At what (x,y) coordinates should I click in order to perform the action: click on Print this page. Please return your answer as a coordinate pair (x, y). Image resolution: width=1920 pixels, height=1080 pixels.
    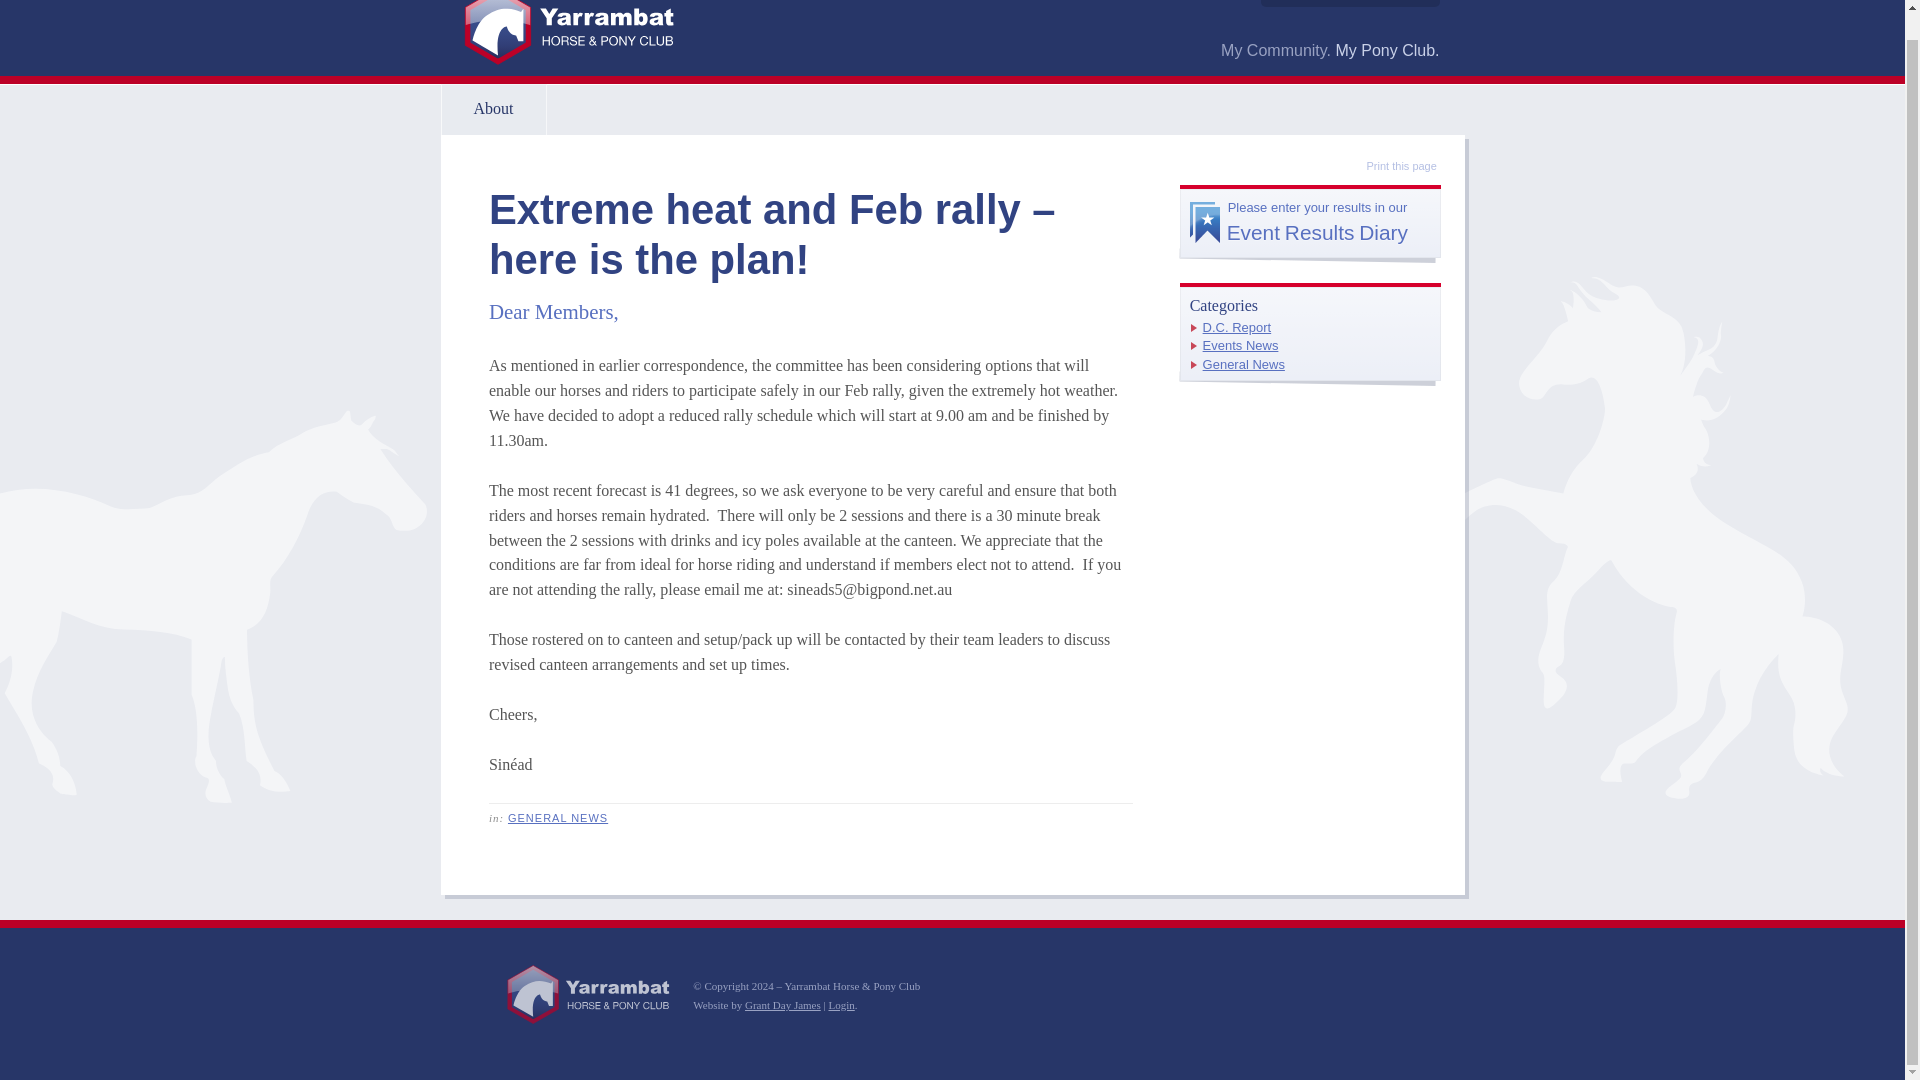
    Looking at the image, I should click on (1390, 166).